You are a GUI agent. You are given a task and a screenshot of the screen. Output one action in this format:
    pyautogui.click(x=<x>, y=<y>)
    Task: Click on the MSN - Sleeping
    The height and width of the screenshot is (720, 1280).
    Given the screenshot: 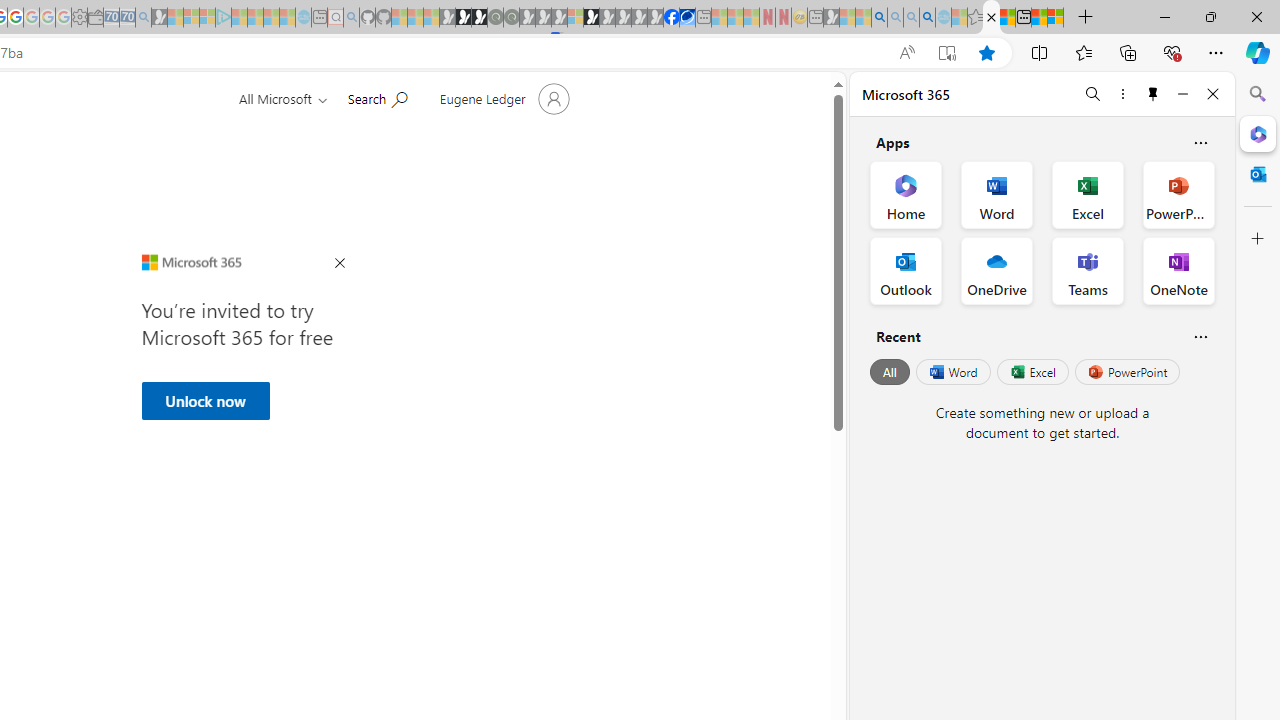 What is the action you would take?
    pyautogui.click(x=831, y=18)
    